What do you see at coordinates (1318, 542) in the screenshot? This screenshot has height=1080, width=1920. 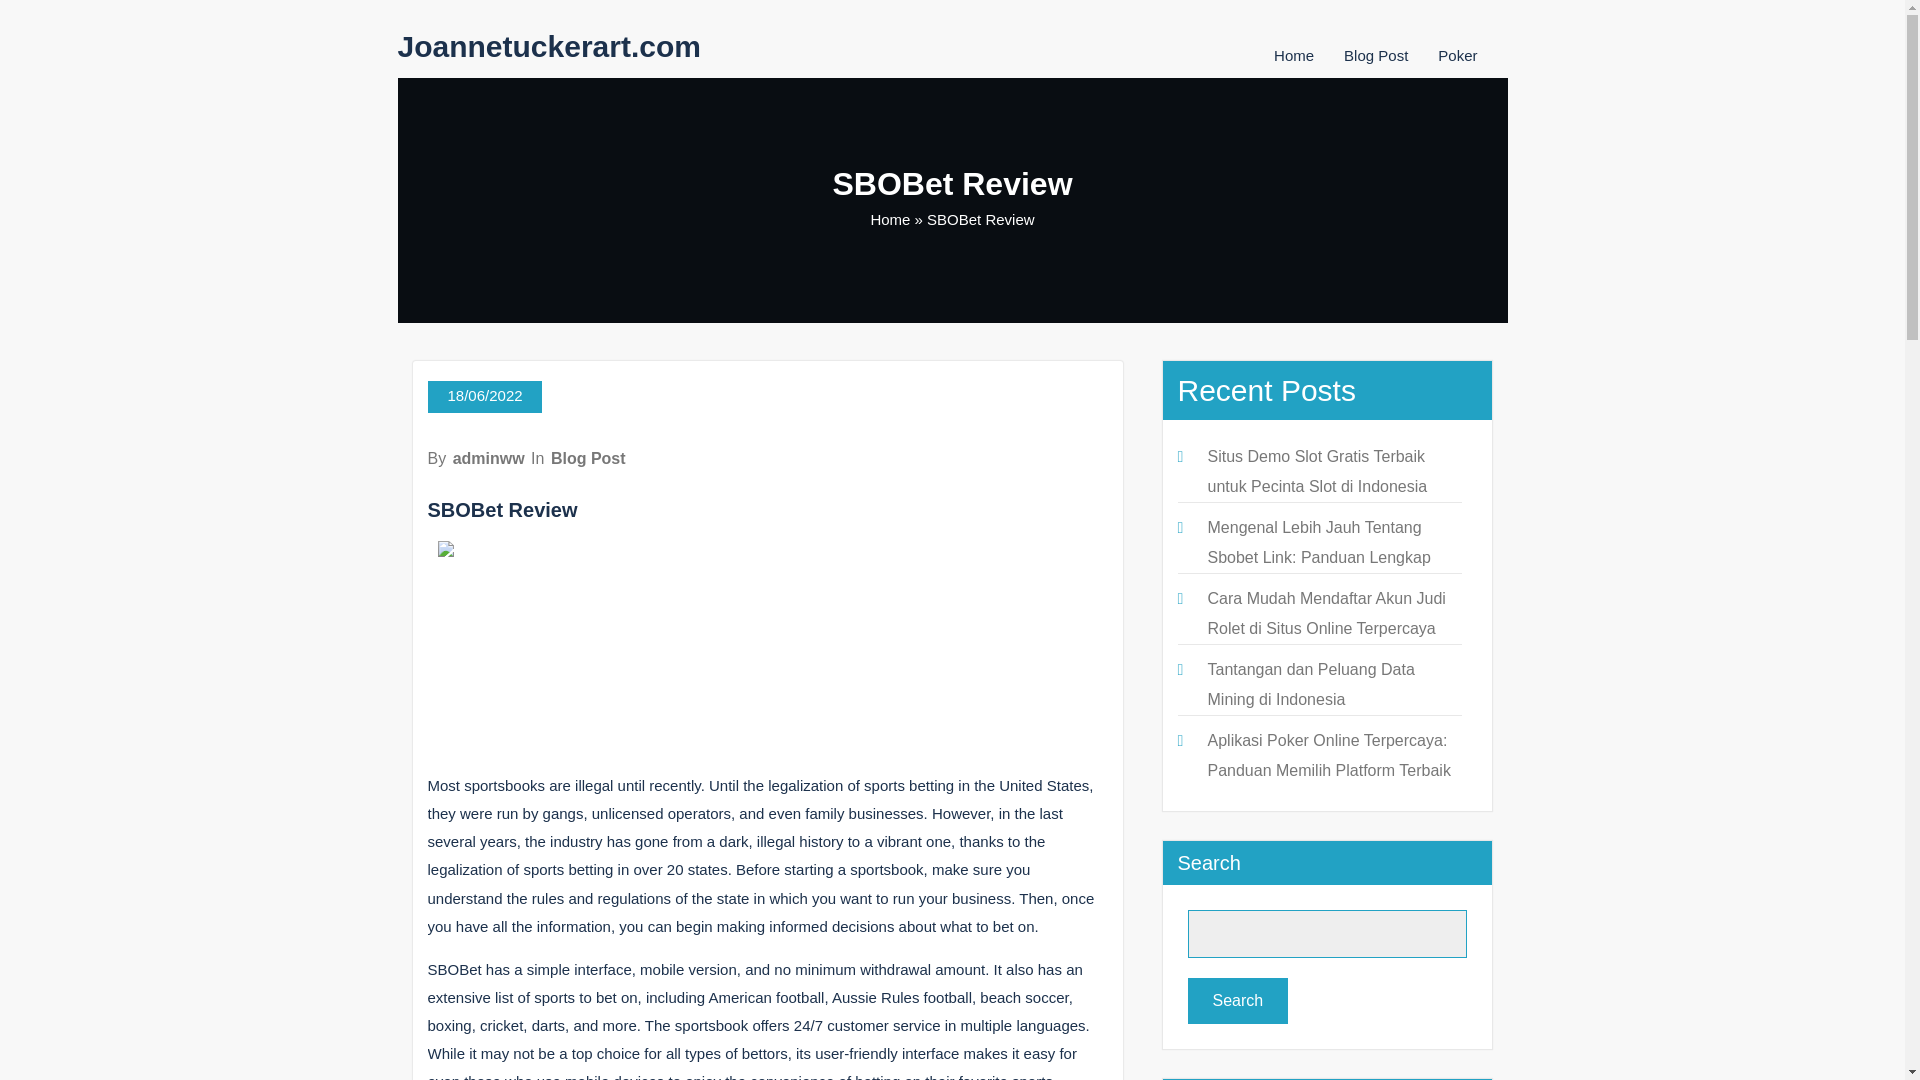 I see `Mengenal Lebih Jauh Tentang Sbobet Link: Panduan Lengkap` at bounding box center [1318, 542].